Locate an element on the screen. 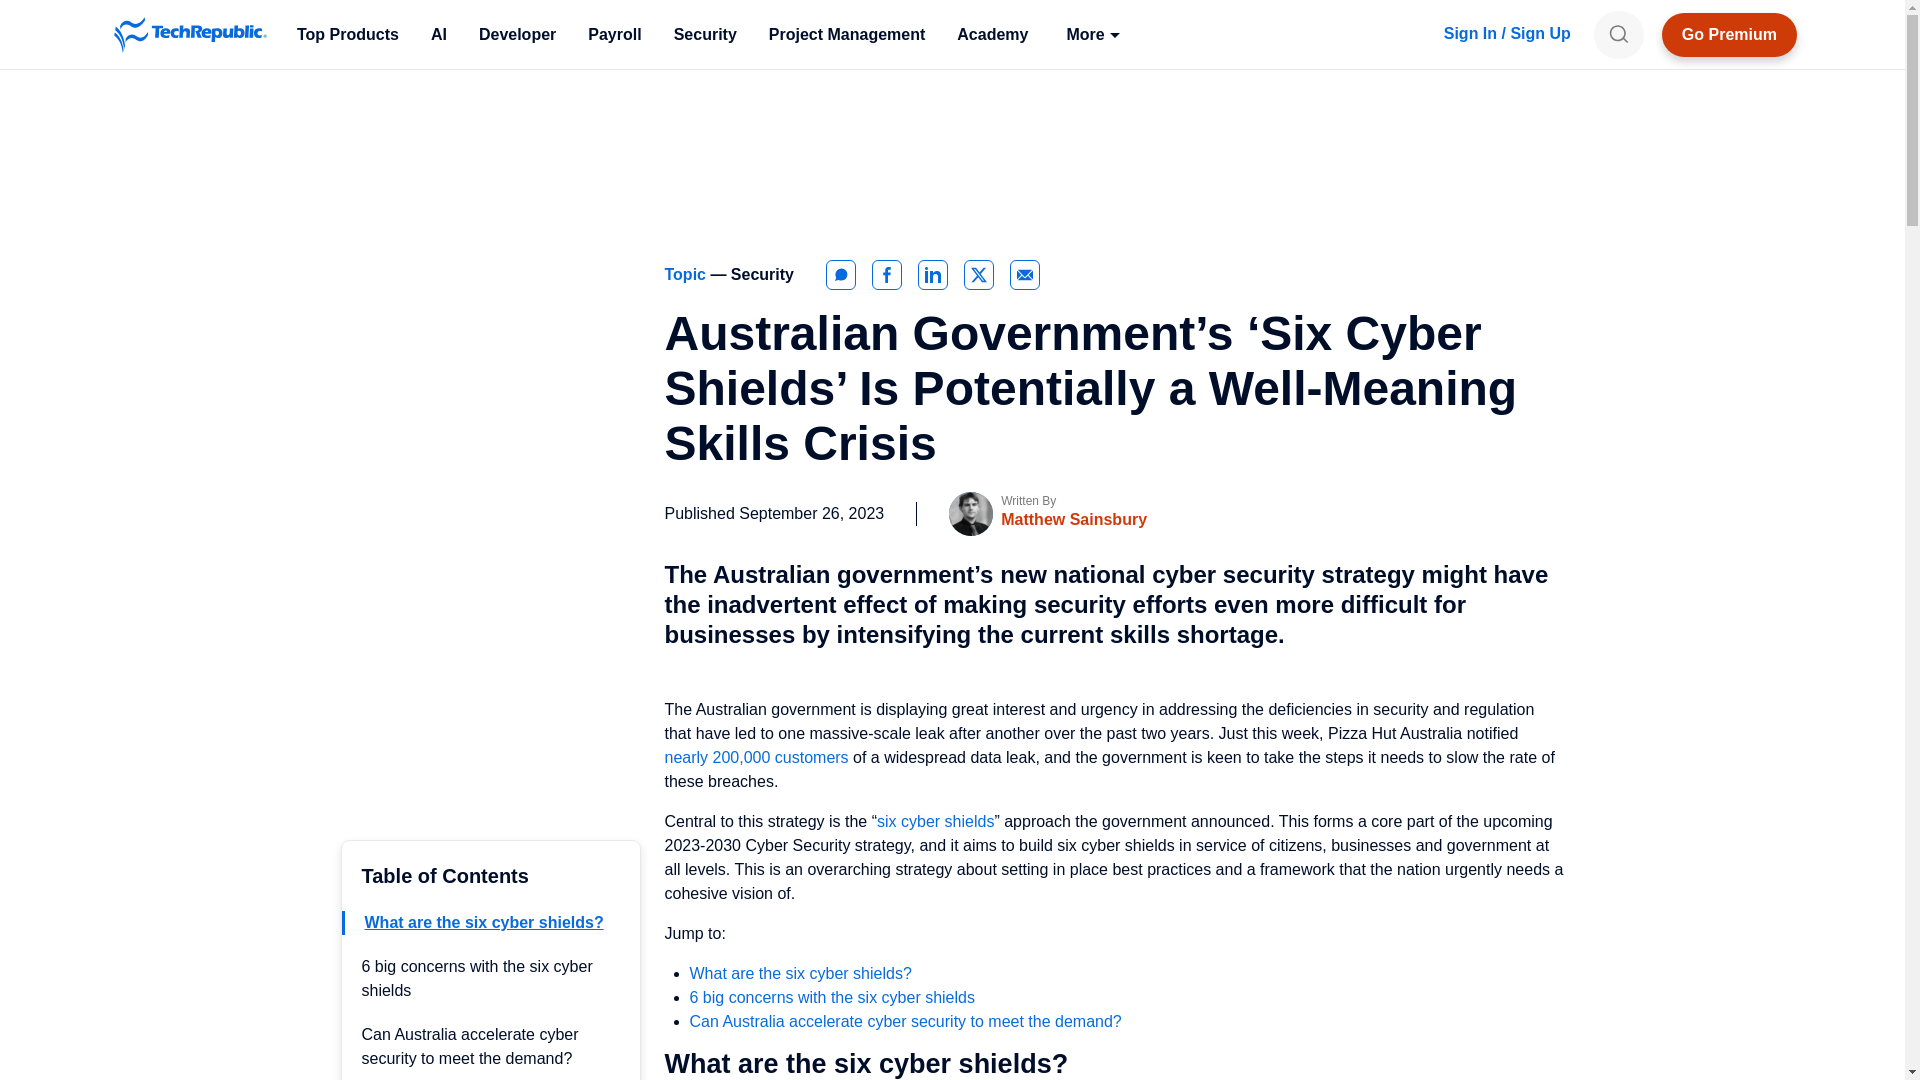 Image resolution: width=1920 pixels, height=1080 pixels. AI is located at coordinates (438, 34).